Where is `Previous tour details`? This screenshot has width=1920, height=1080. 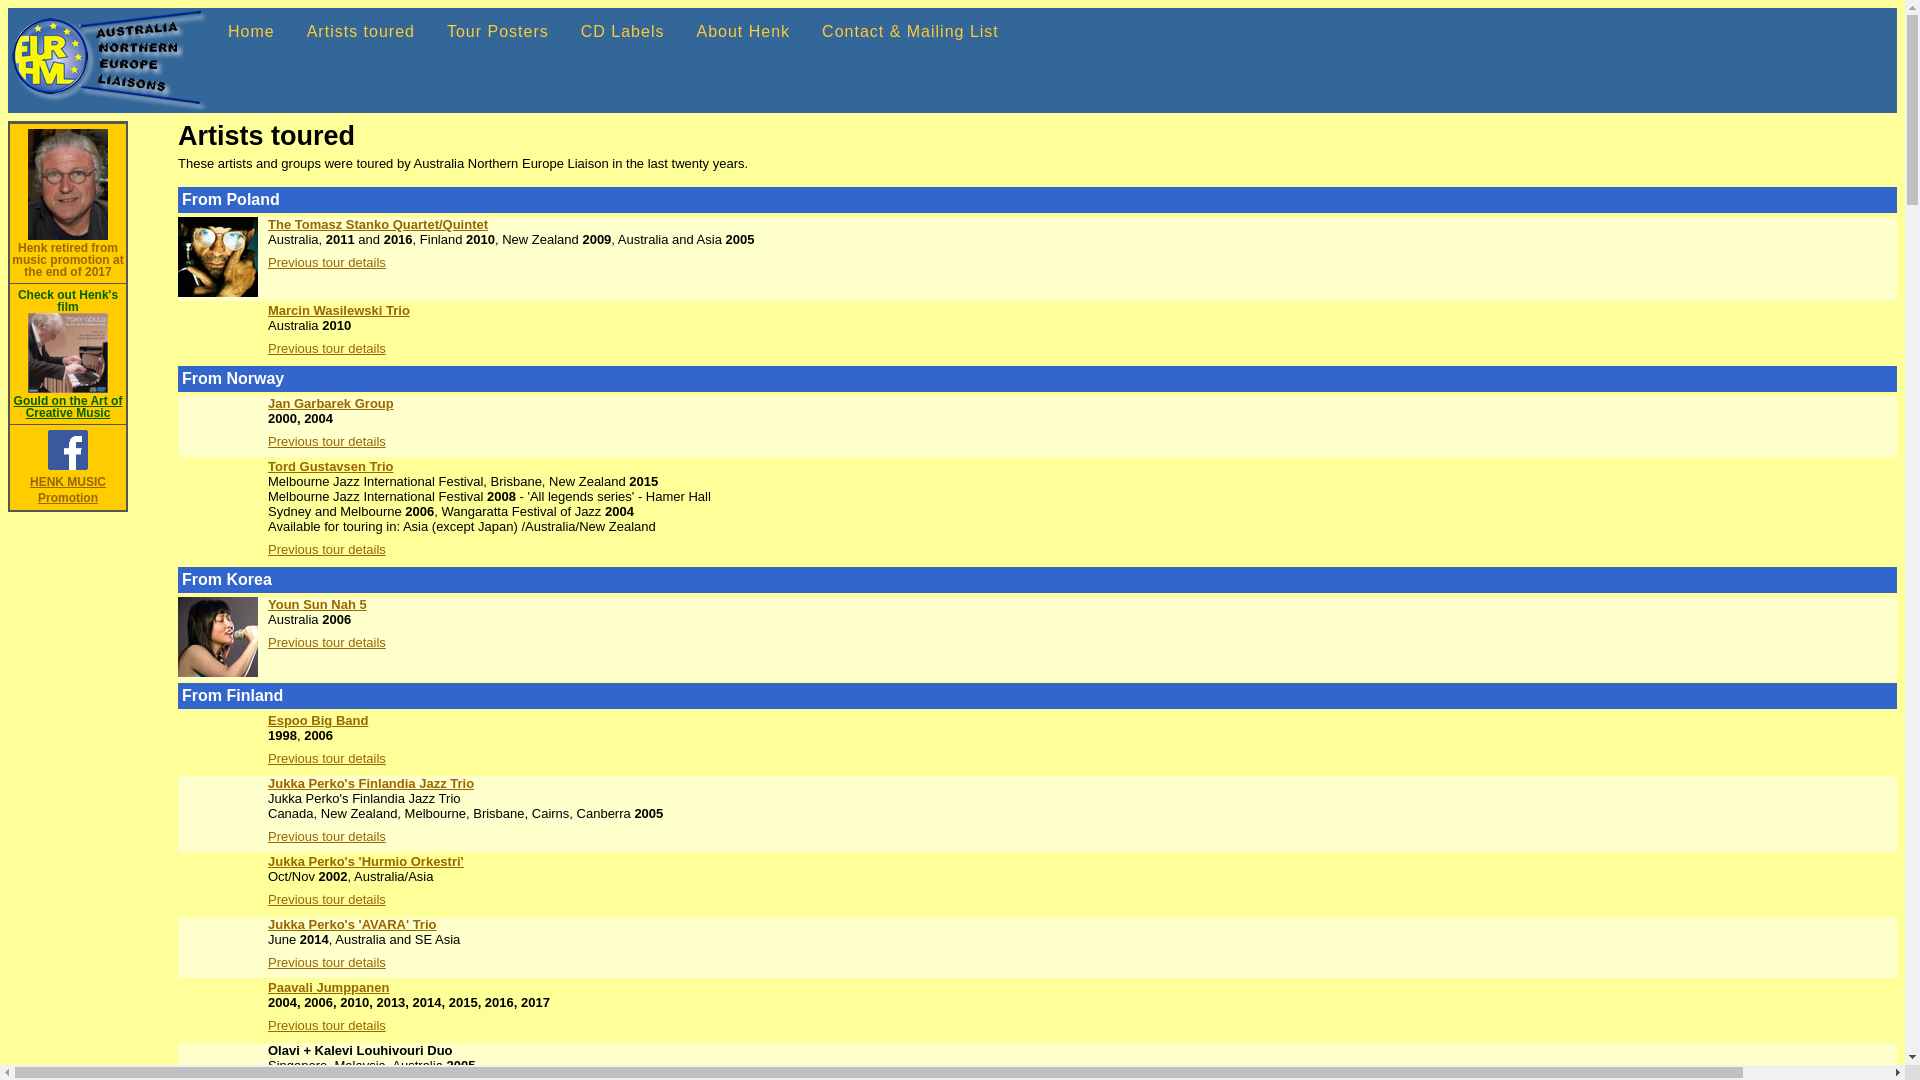
Previous tour details is located at coordinates (327, 442).